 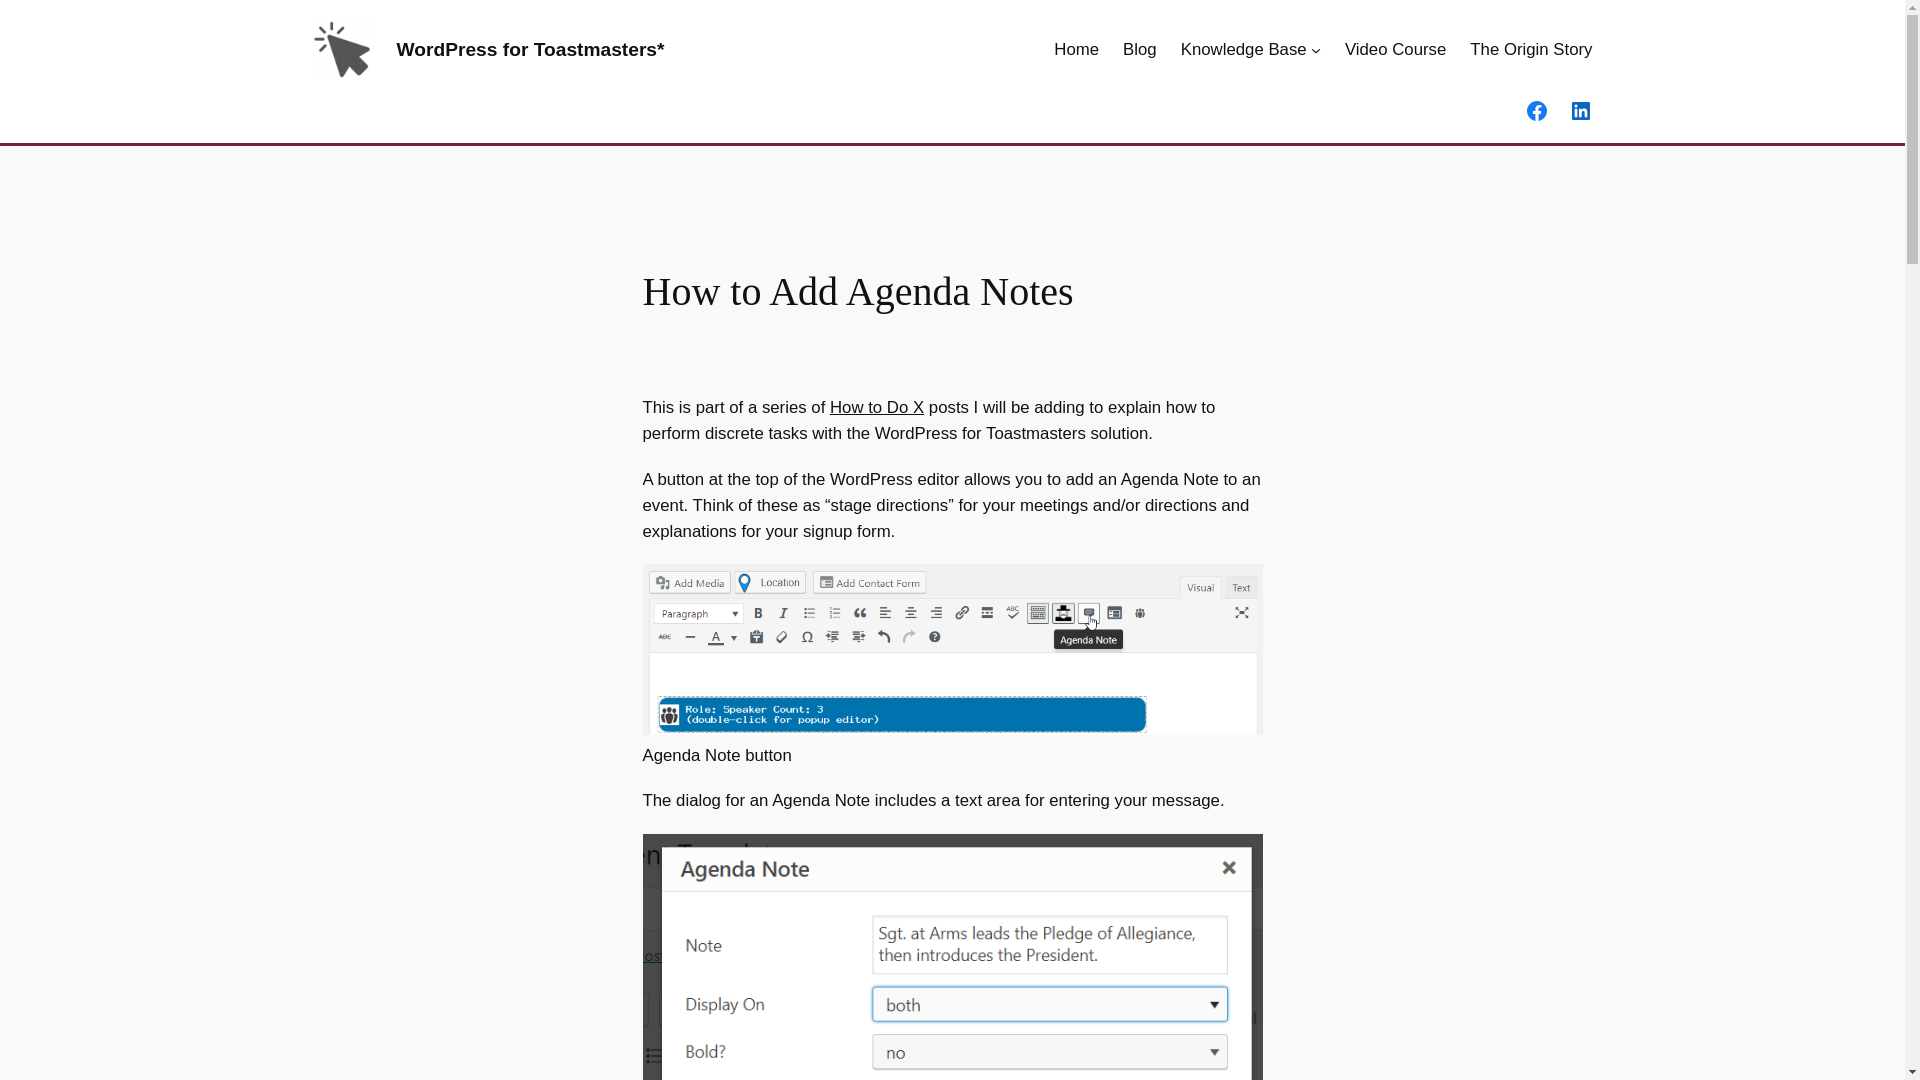 What do you see at coordinates (1244, 49) in the screenshot?
I see `Knowledge Base` at bounding box center [1244, 49].